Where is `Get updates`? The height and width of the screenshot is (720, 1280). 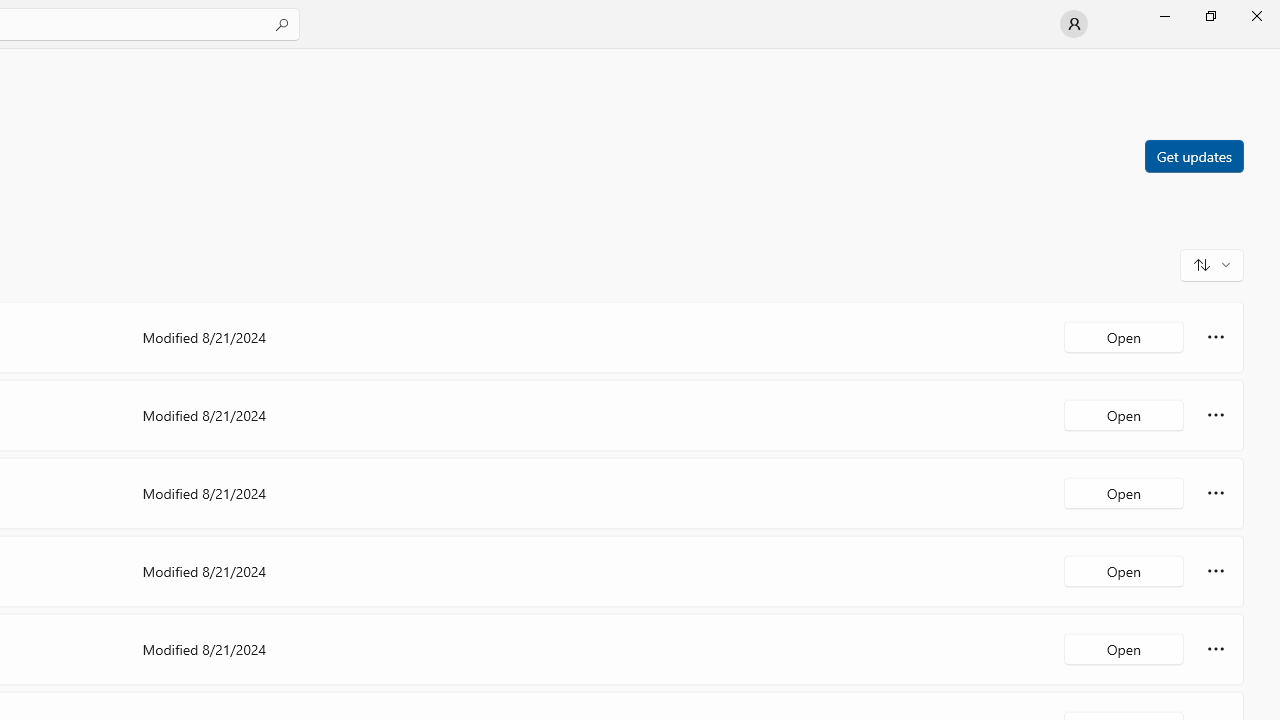 Get updates is located at coordinates (1193, 155).